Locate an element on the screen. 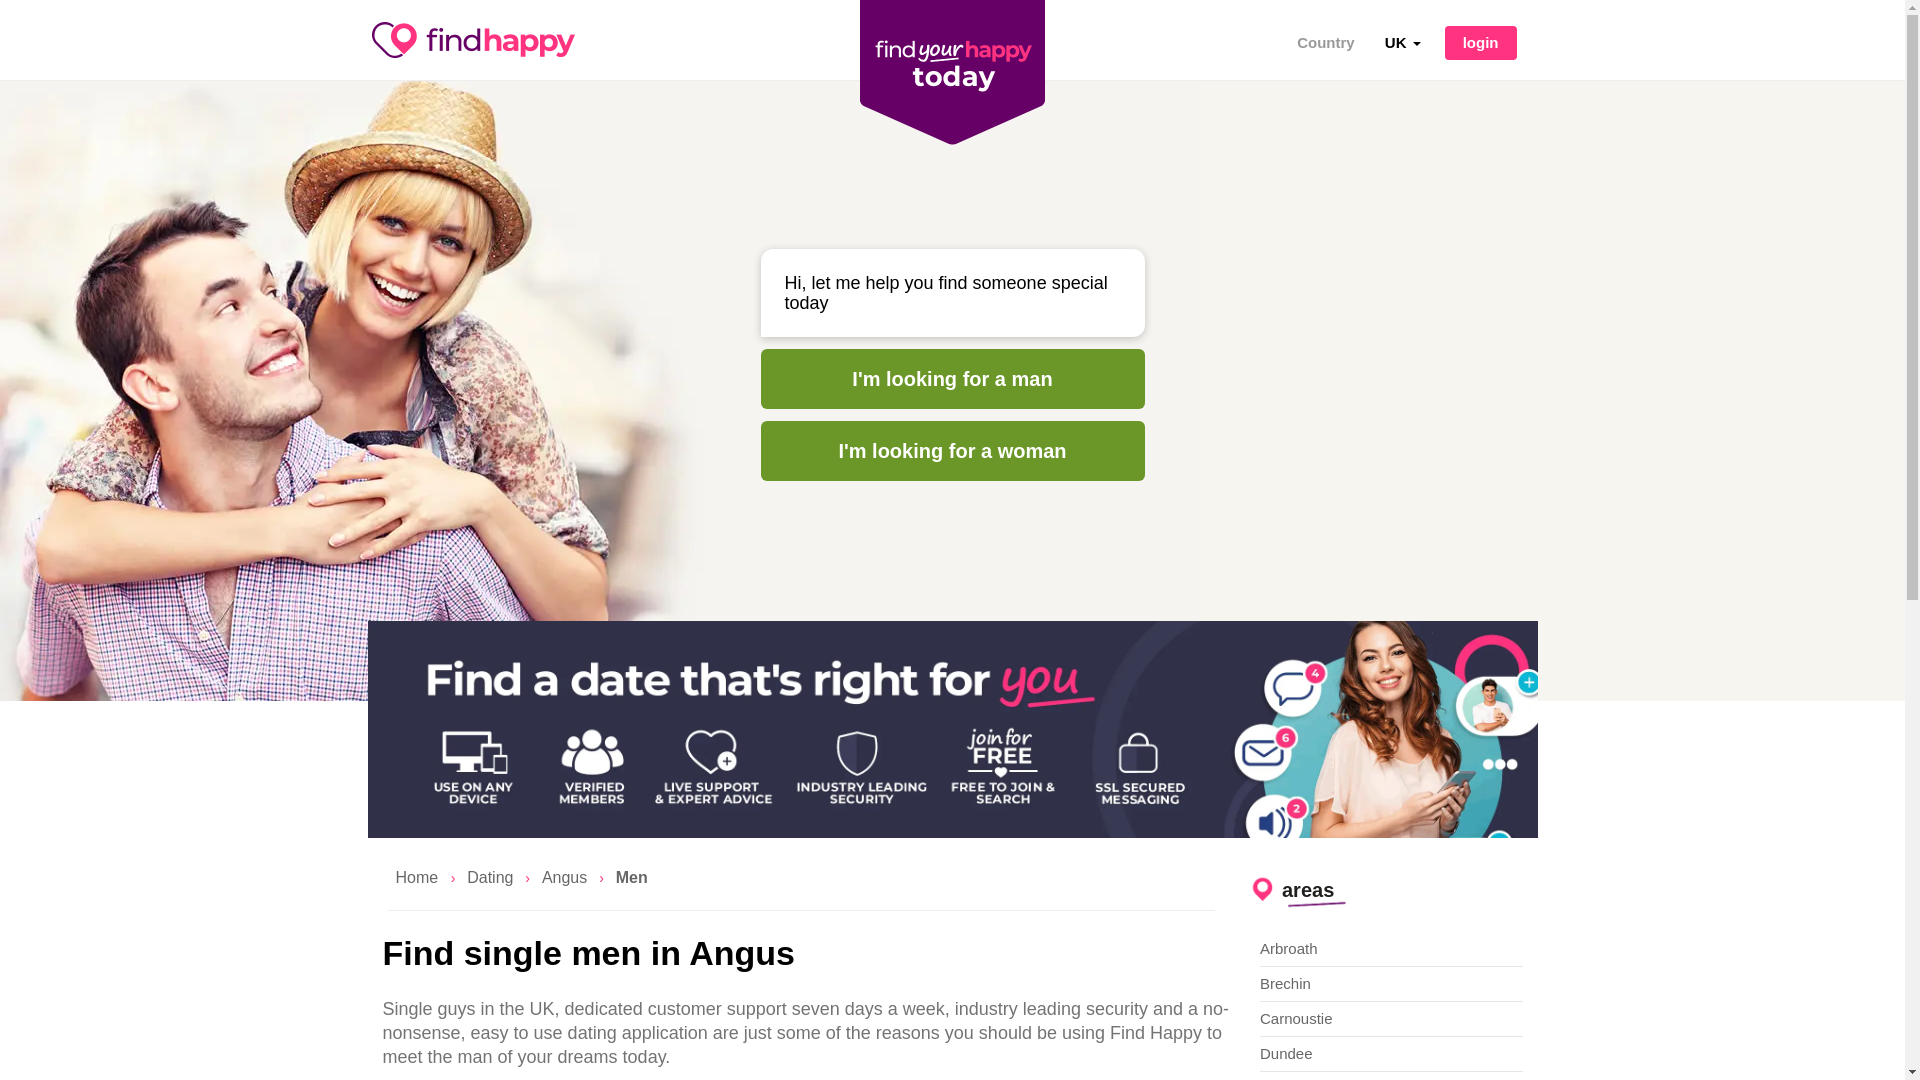 This screenshot has width=1920, height=1080. Home is located at coordinates (419, 877).